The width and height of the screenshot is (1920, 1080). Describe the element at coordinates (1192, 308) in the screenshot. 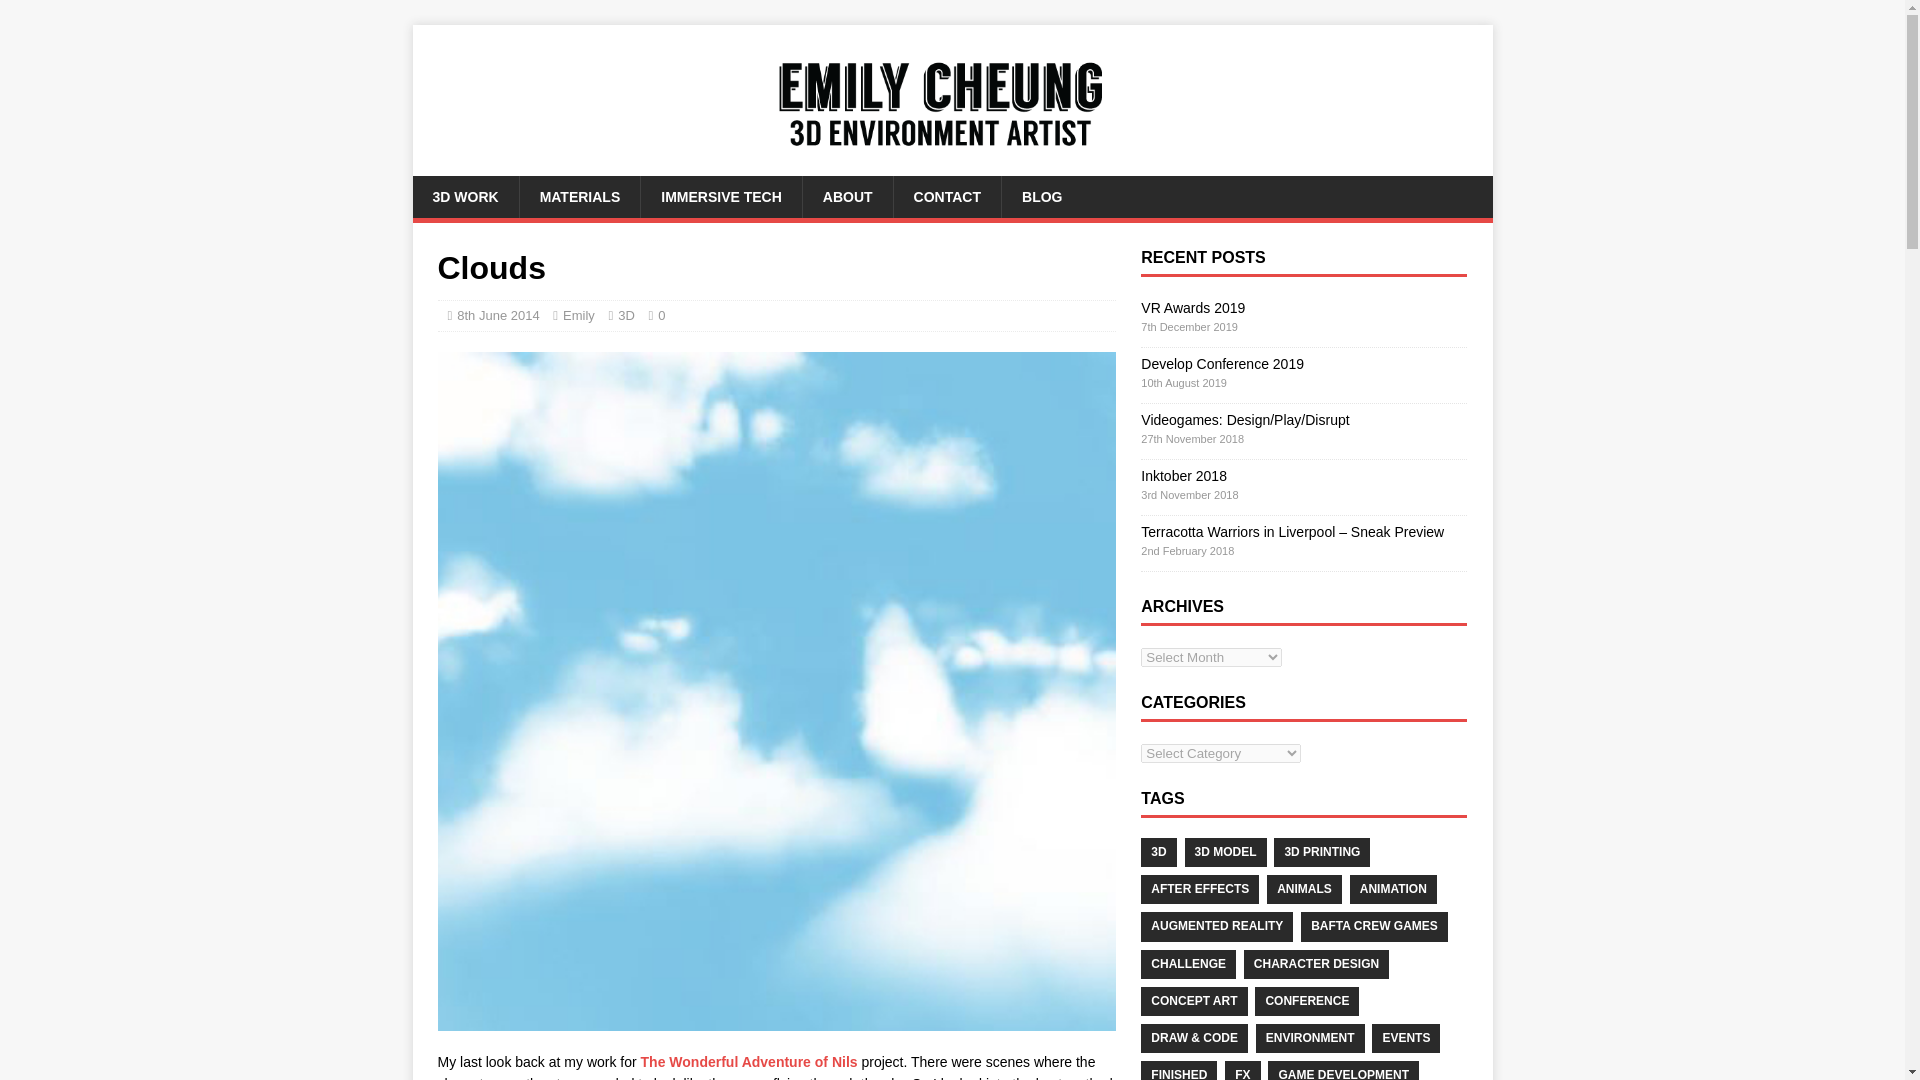

I see `VR Awards 2019` at that location.